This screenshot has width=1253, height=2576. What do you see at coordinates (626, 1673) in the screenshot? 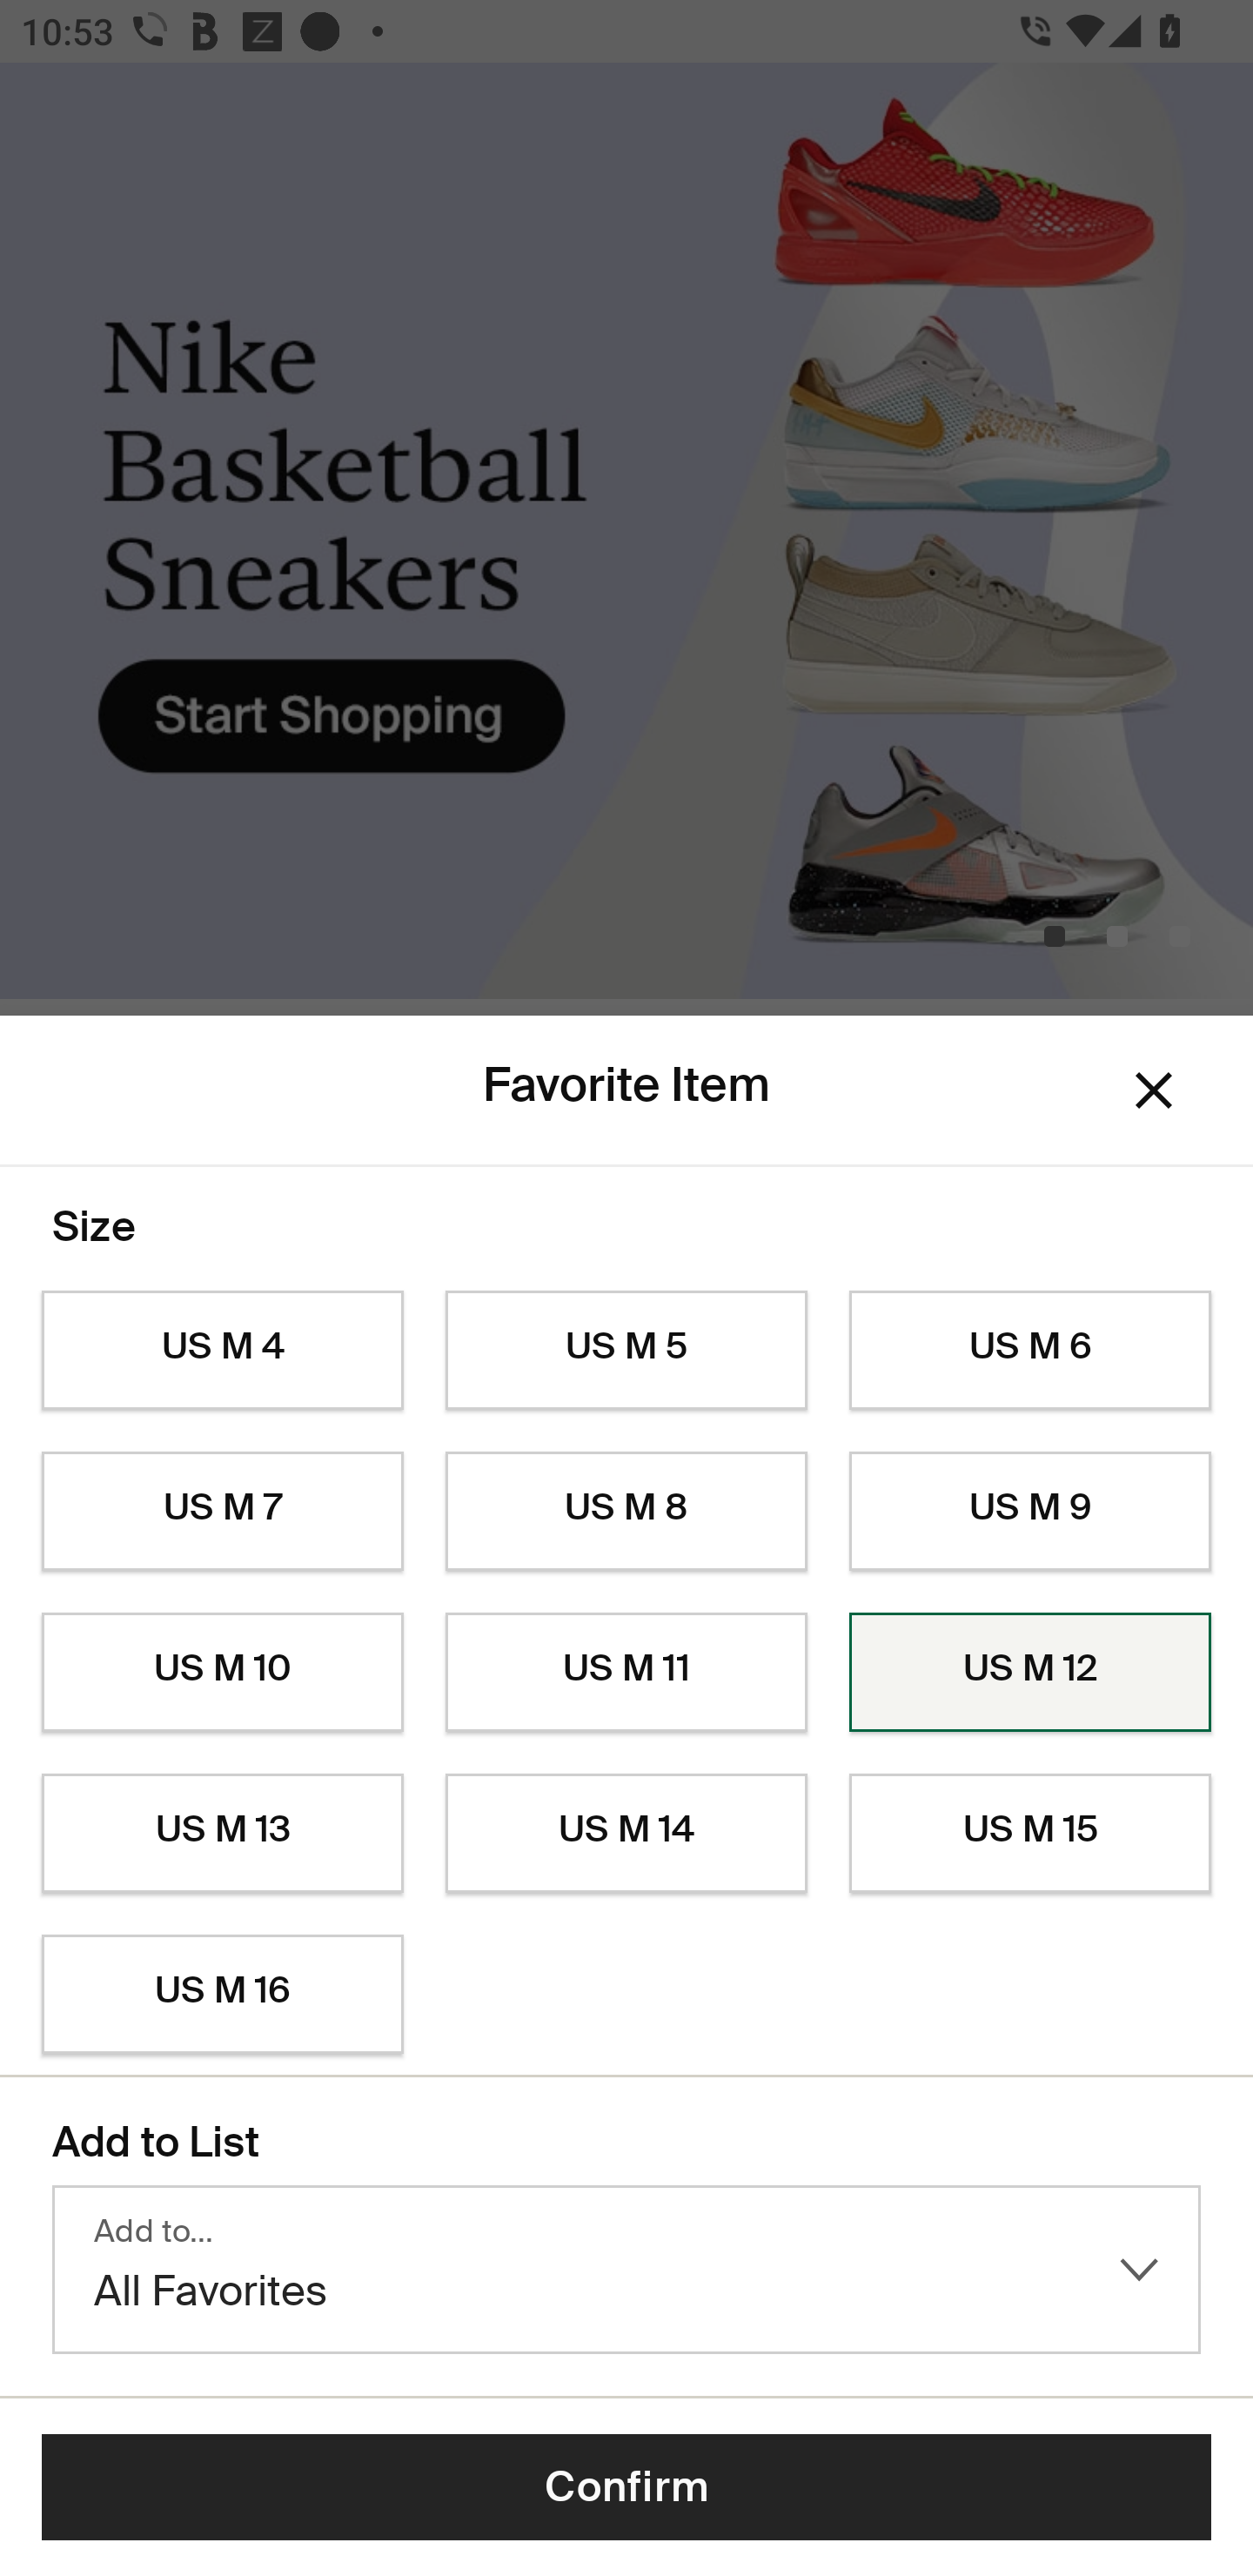
I see `US M 11` at bounding box center [626, 1673].